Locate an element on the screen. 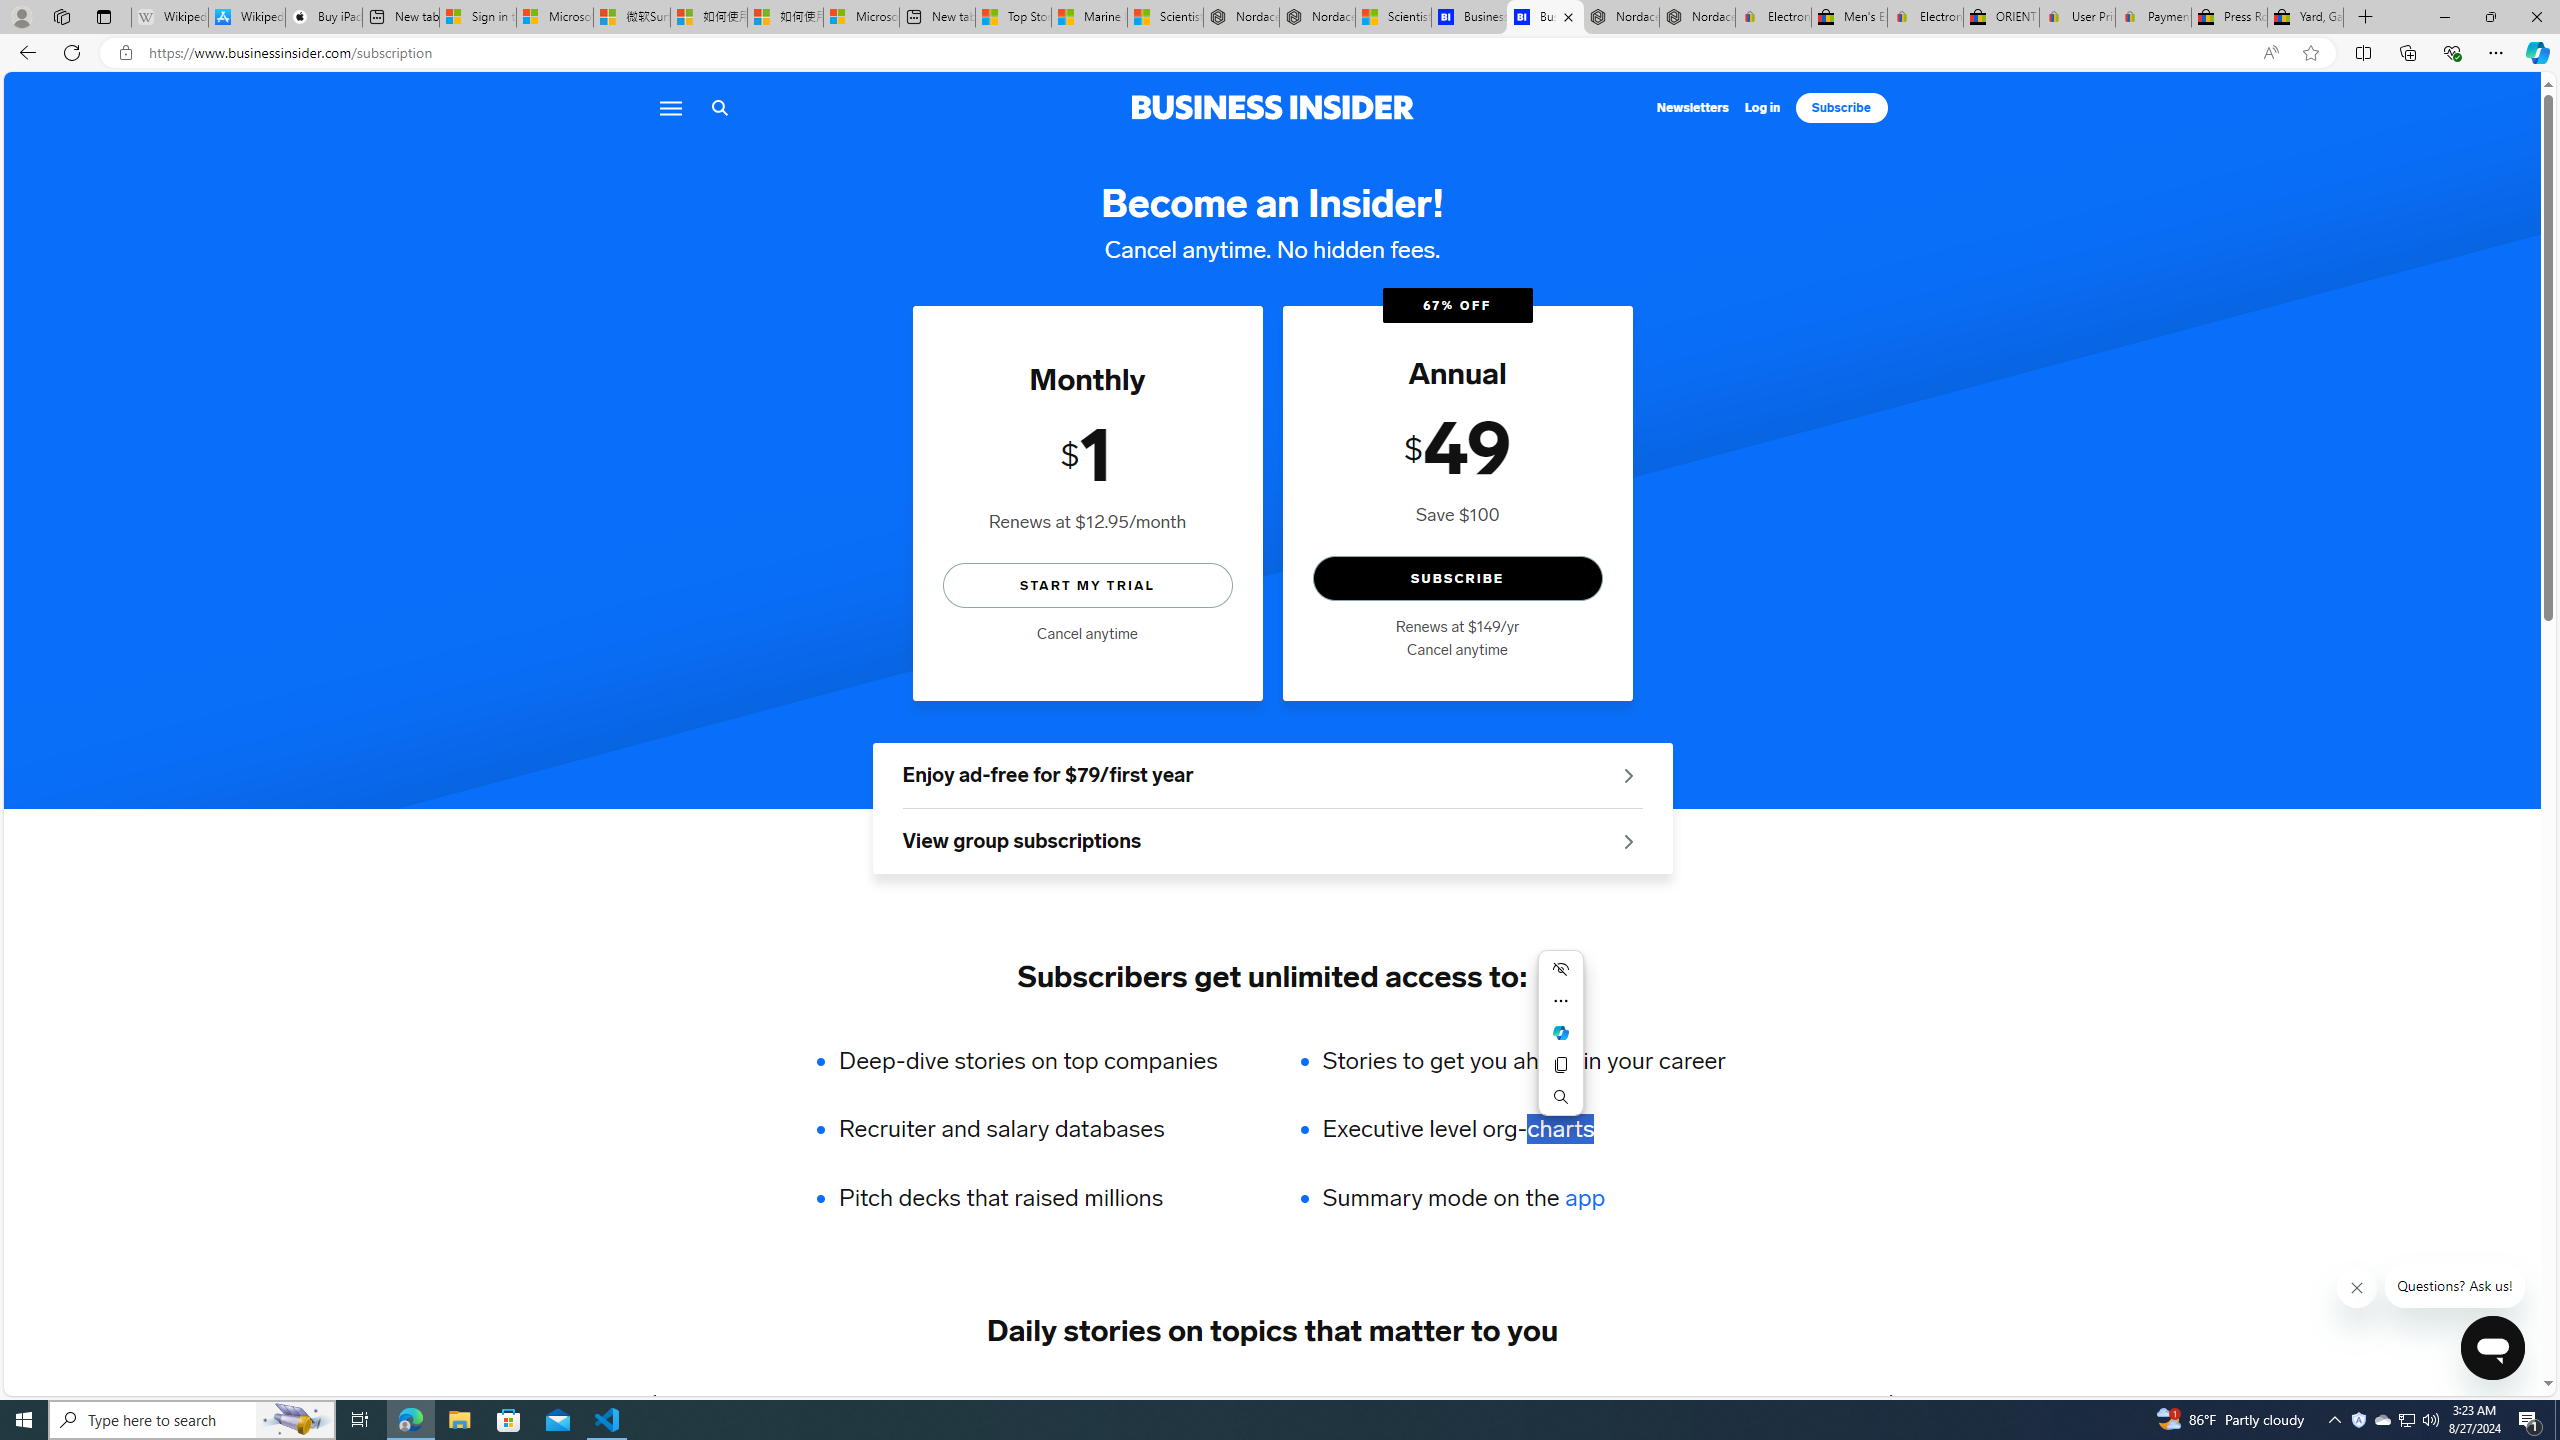  Go to the search page. is located at coordinates (719, 108).